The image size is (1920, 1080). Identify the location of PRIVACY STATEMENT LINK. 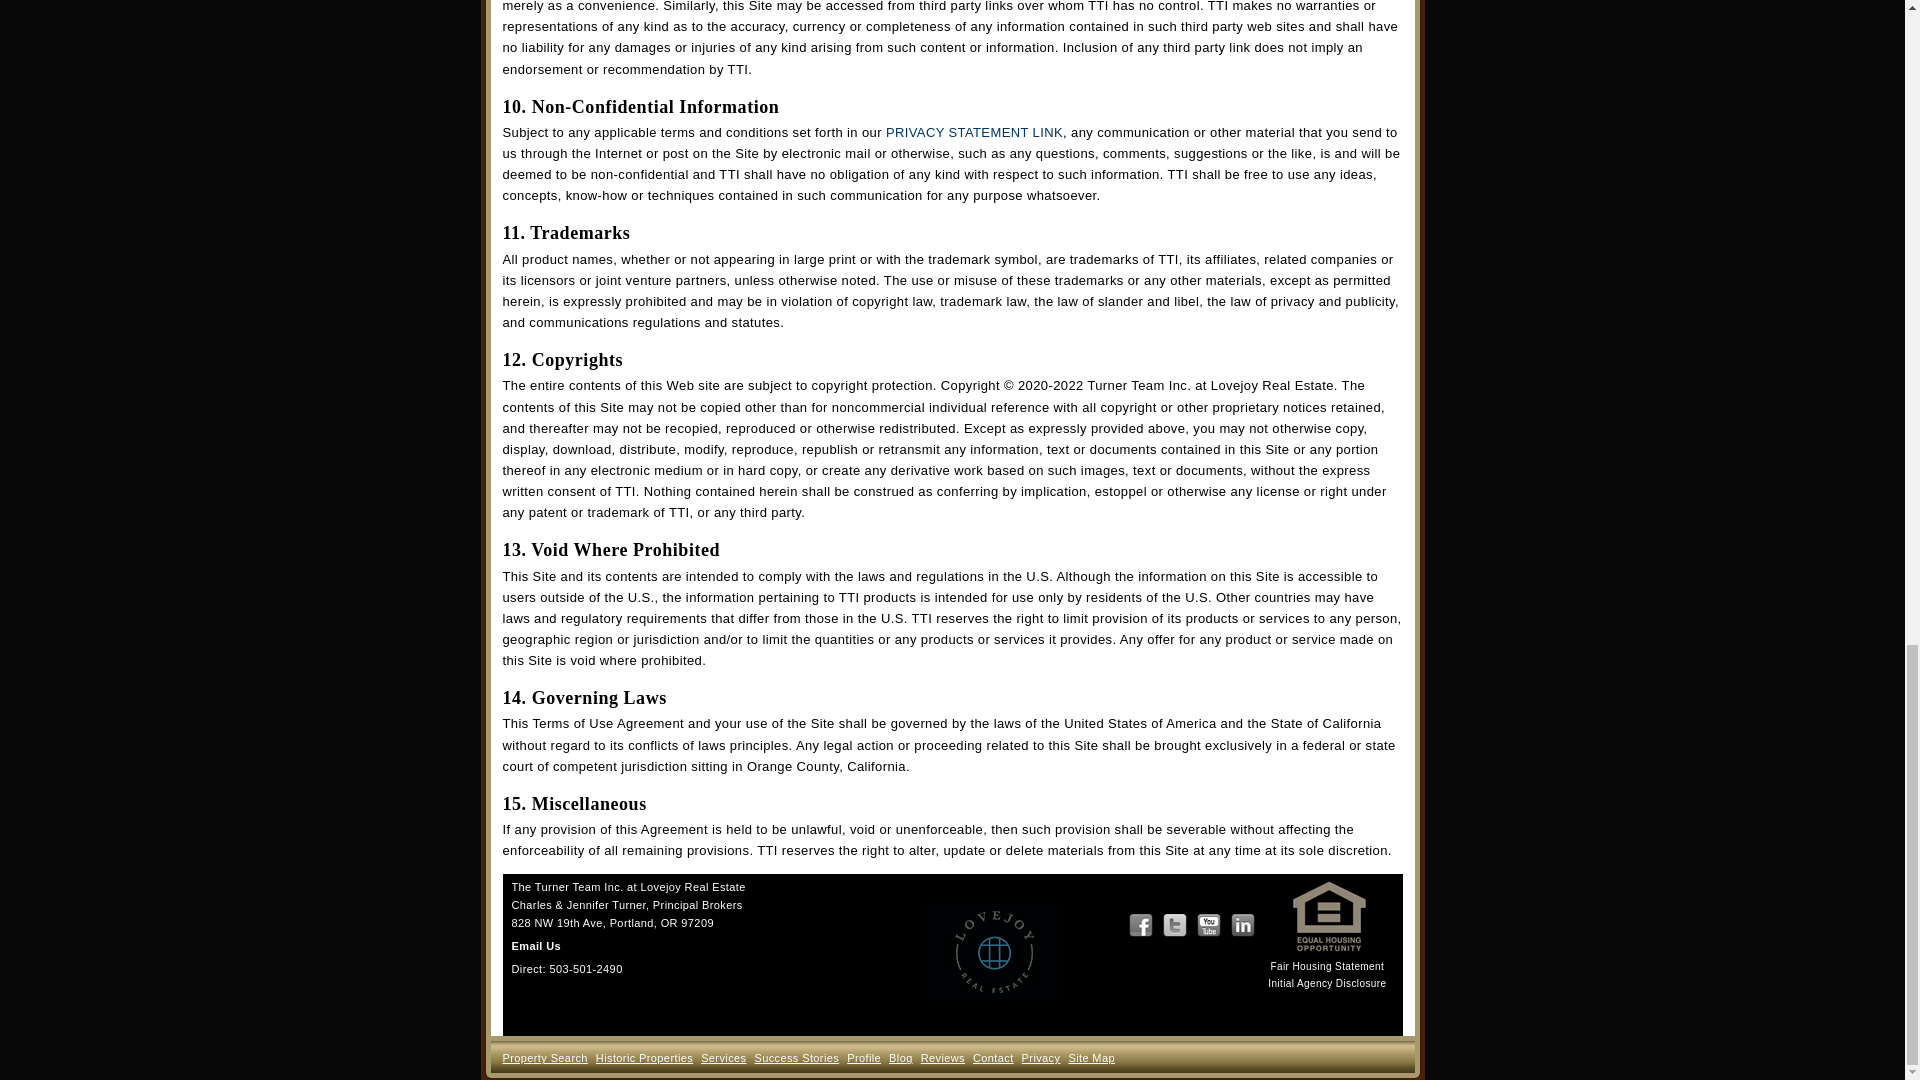
(974, 132).